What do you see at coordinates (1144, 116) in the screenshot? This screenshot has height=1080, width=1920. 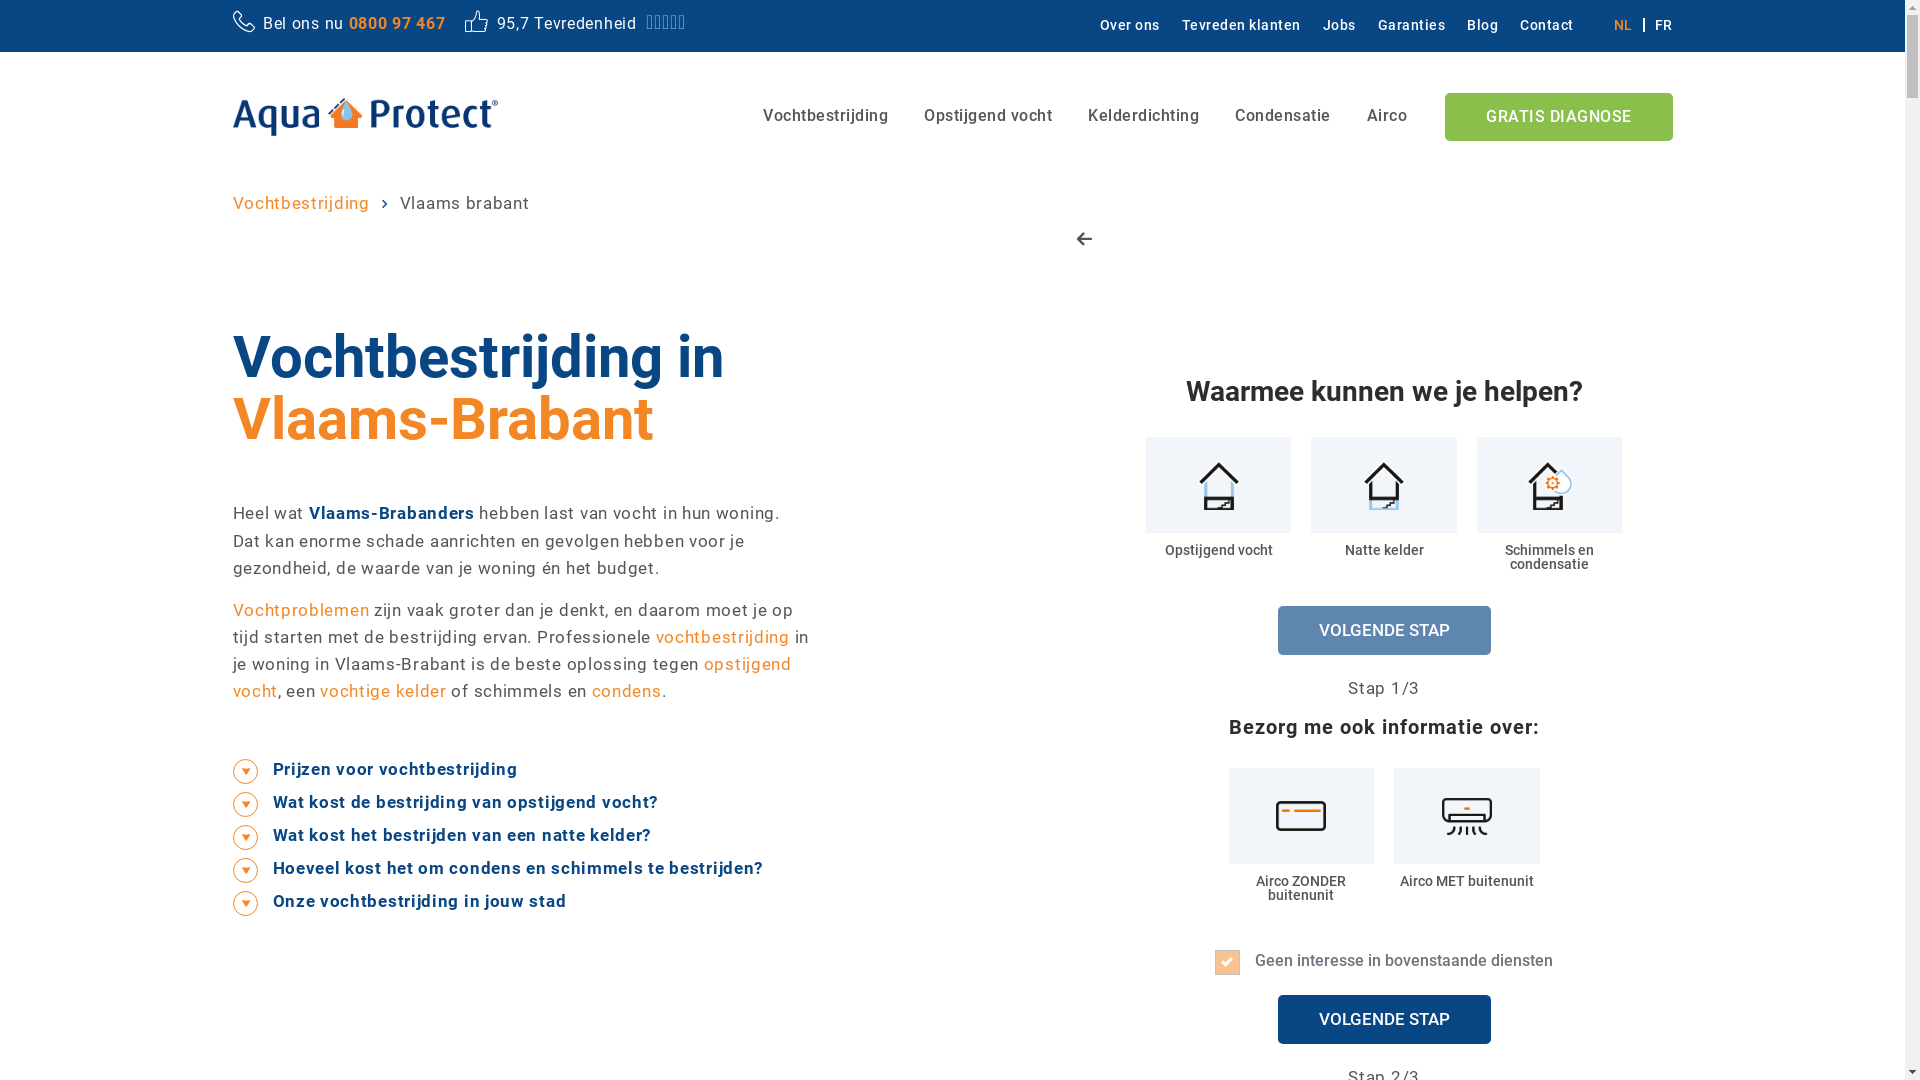 I see `Kelderdichting` at bounding box center [1144, 116].